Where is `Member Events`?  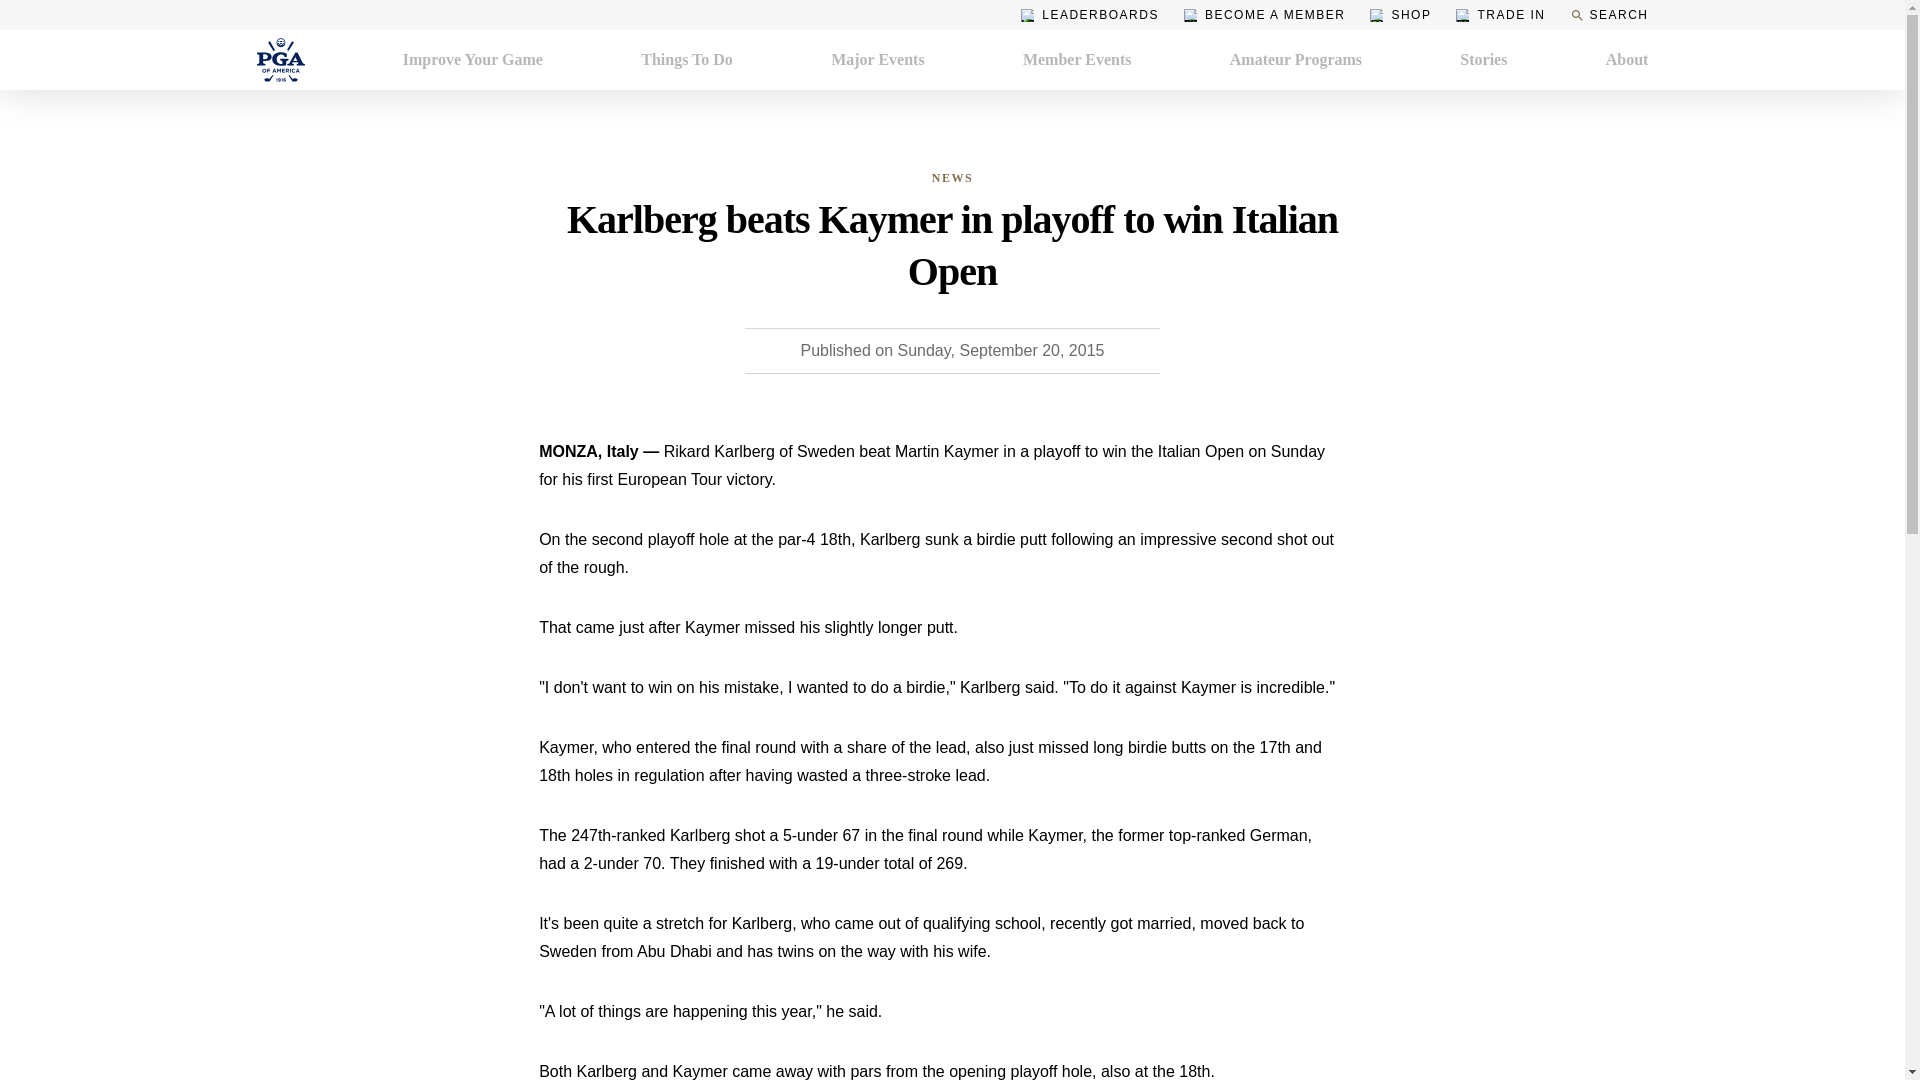 Member Events is located at coordinates (1078, 60).